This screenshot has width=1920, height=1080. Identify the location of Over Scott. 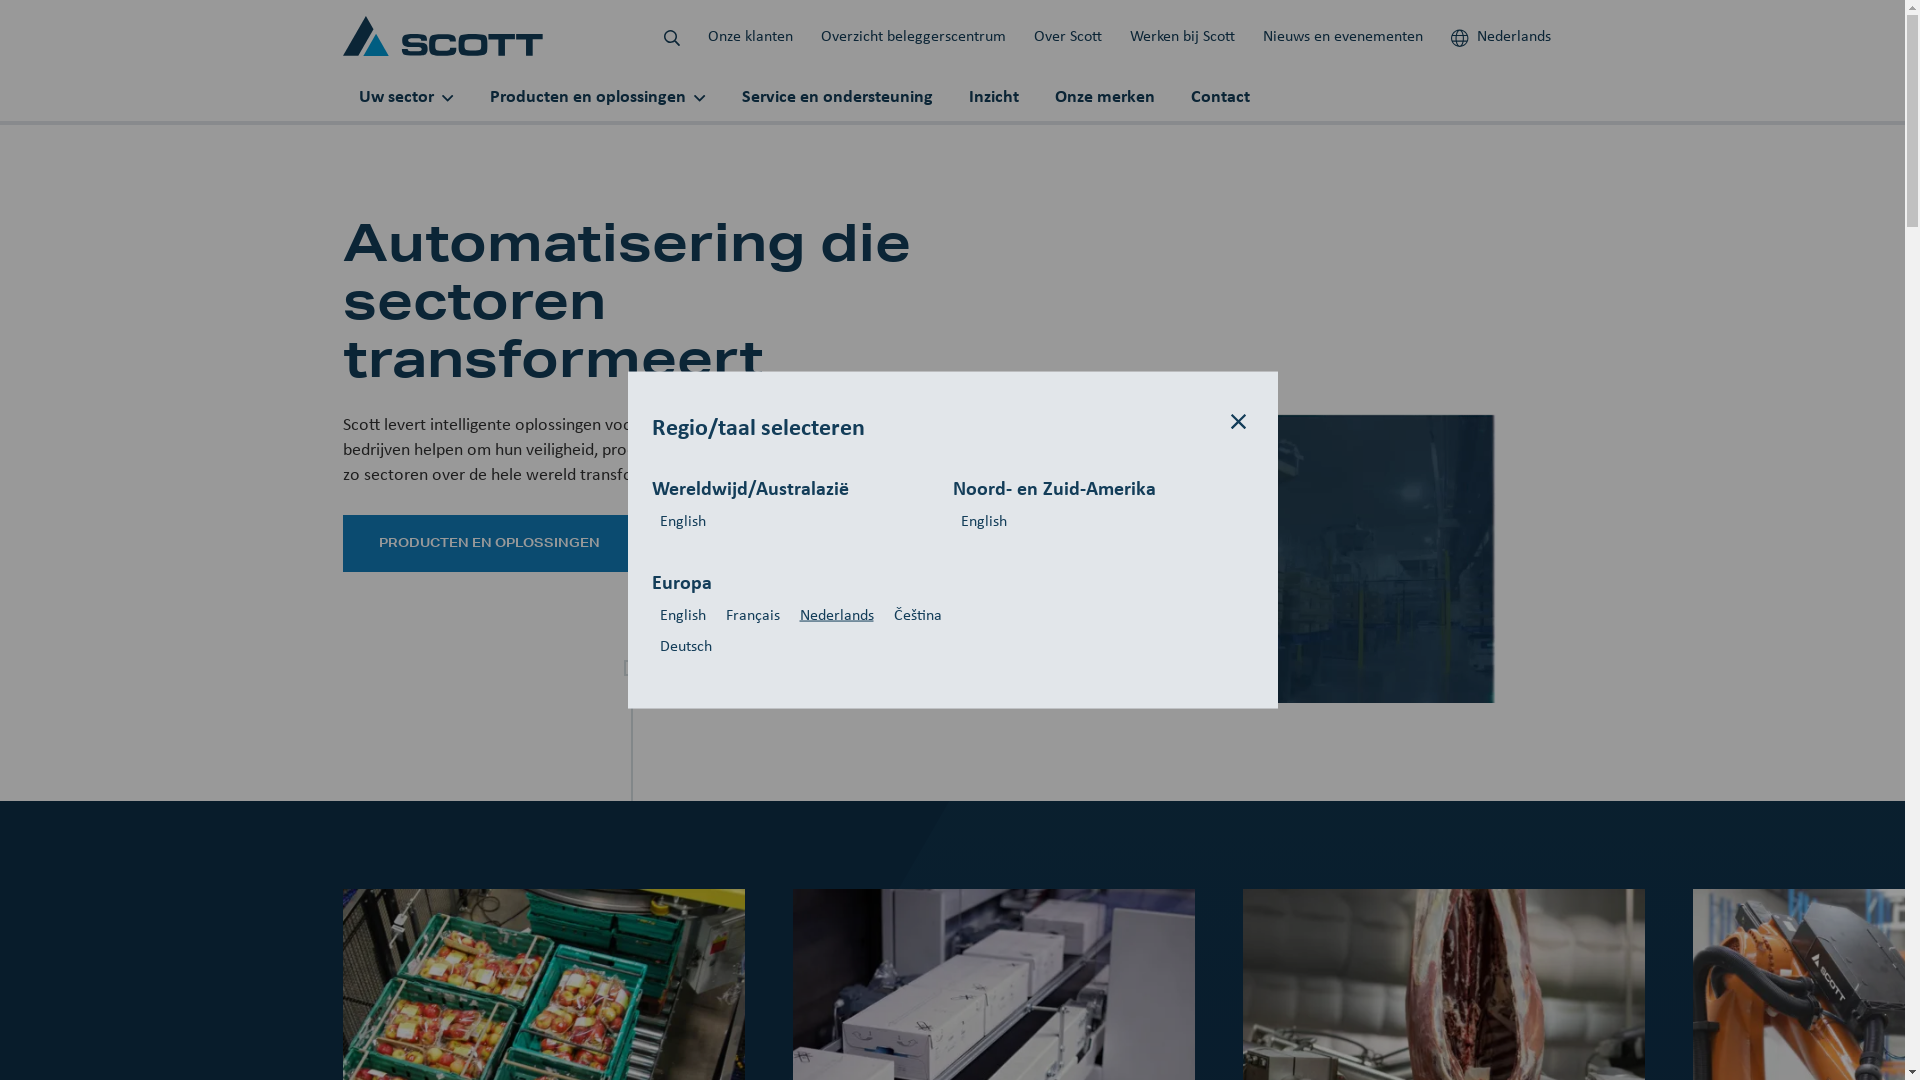
(1068, 36).